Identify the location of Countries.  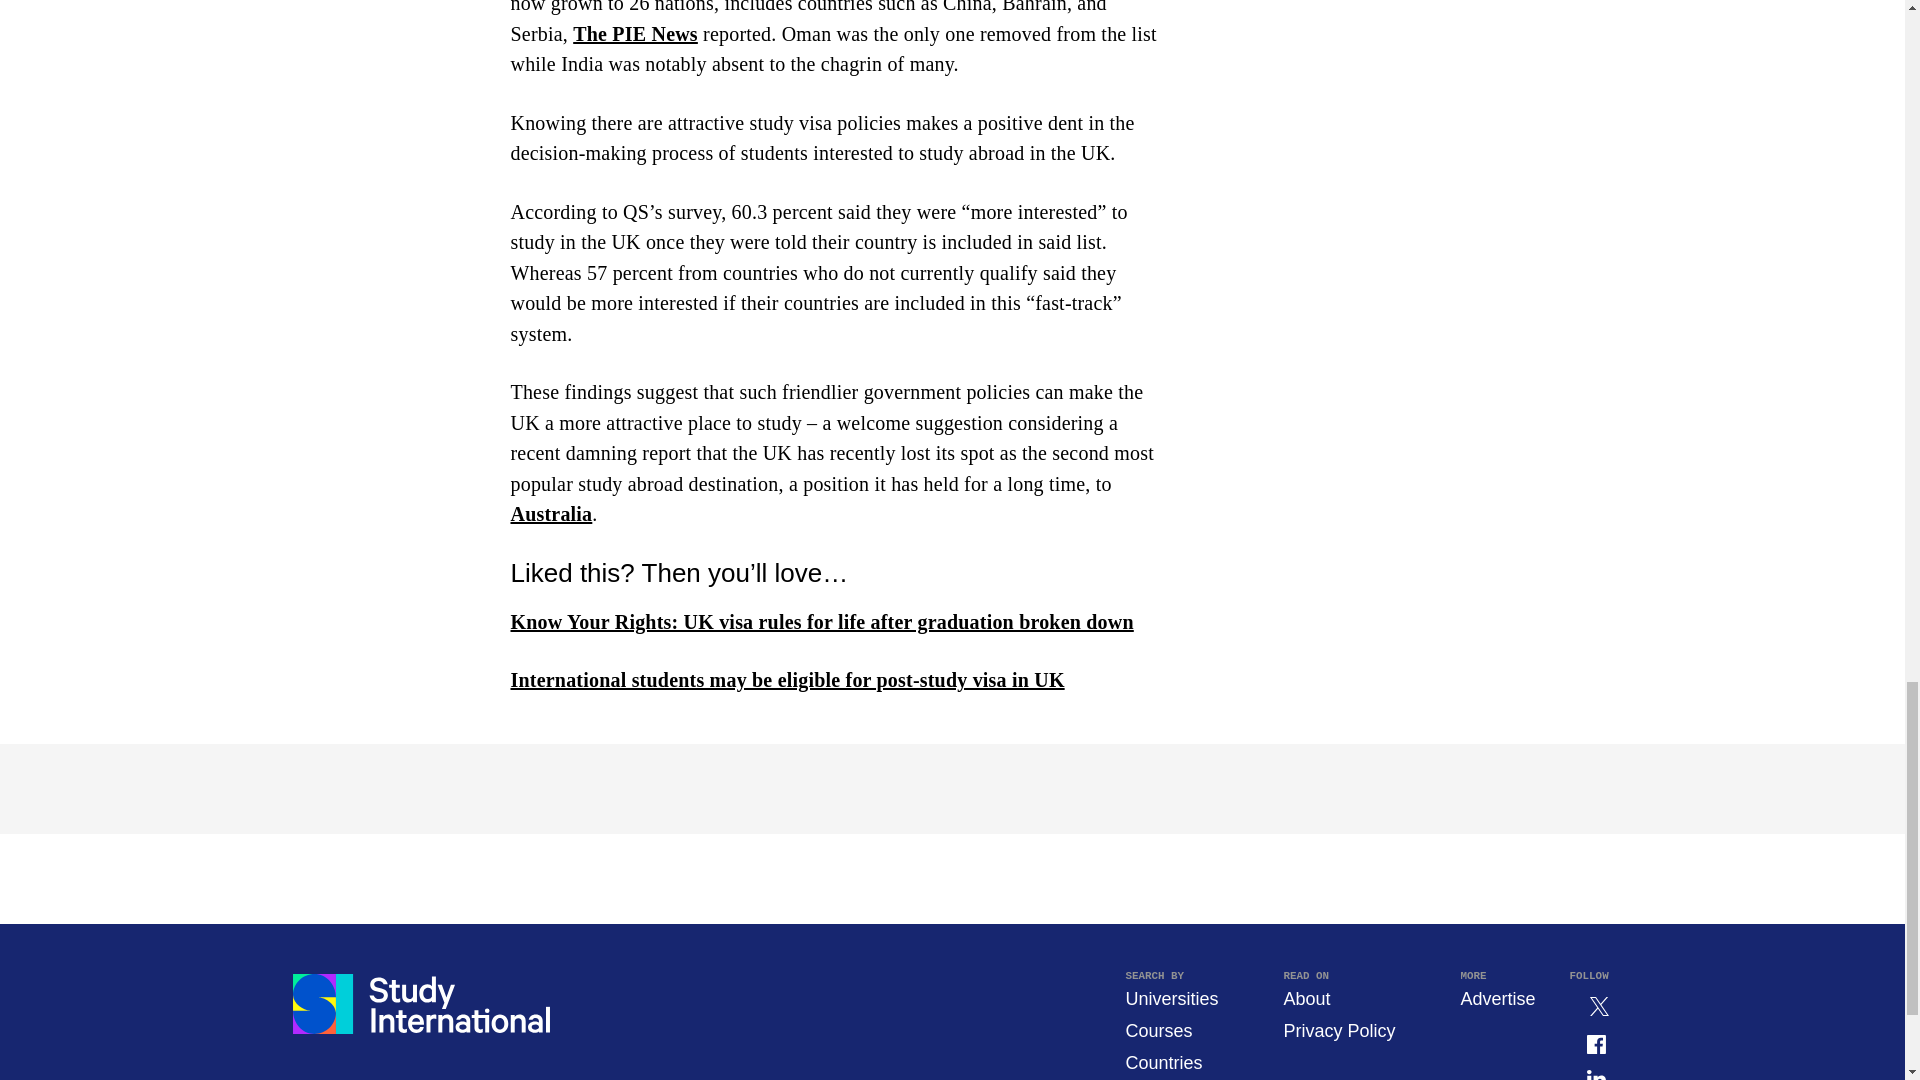
(1163, 1063).